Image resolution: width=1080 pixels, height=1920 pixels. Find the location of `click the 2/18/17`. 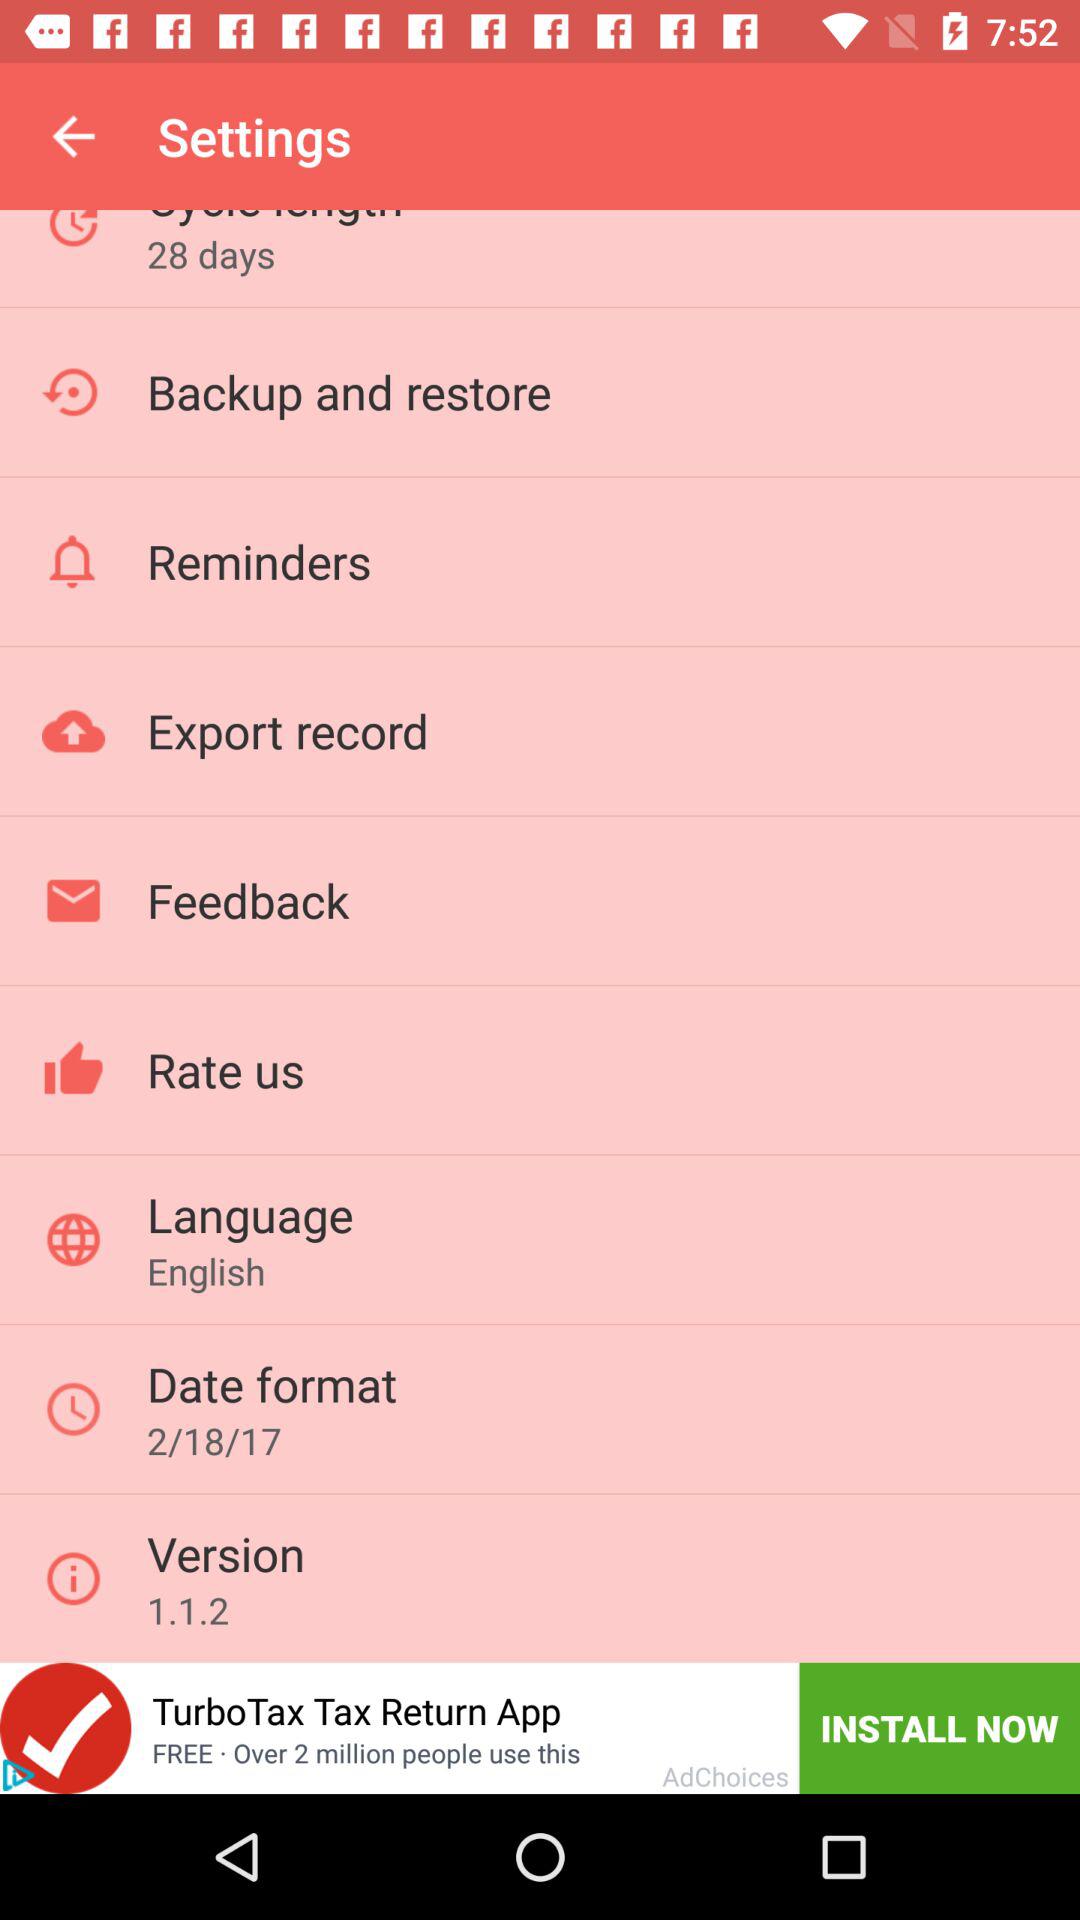

click the 2/18/17 is located at coordinates (214, 1440).